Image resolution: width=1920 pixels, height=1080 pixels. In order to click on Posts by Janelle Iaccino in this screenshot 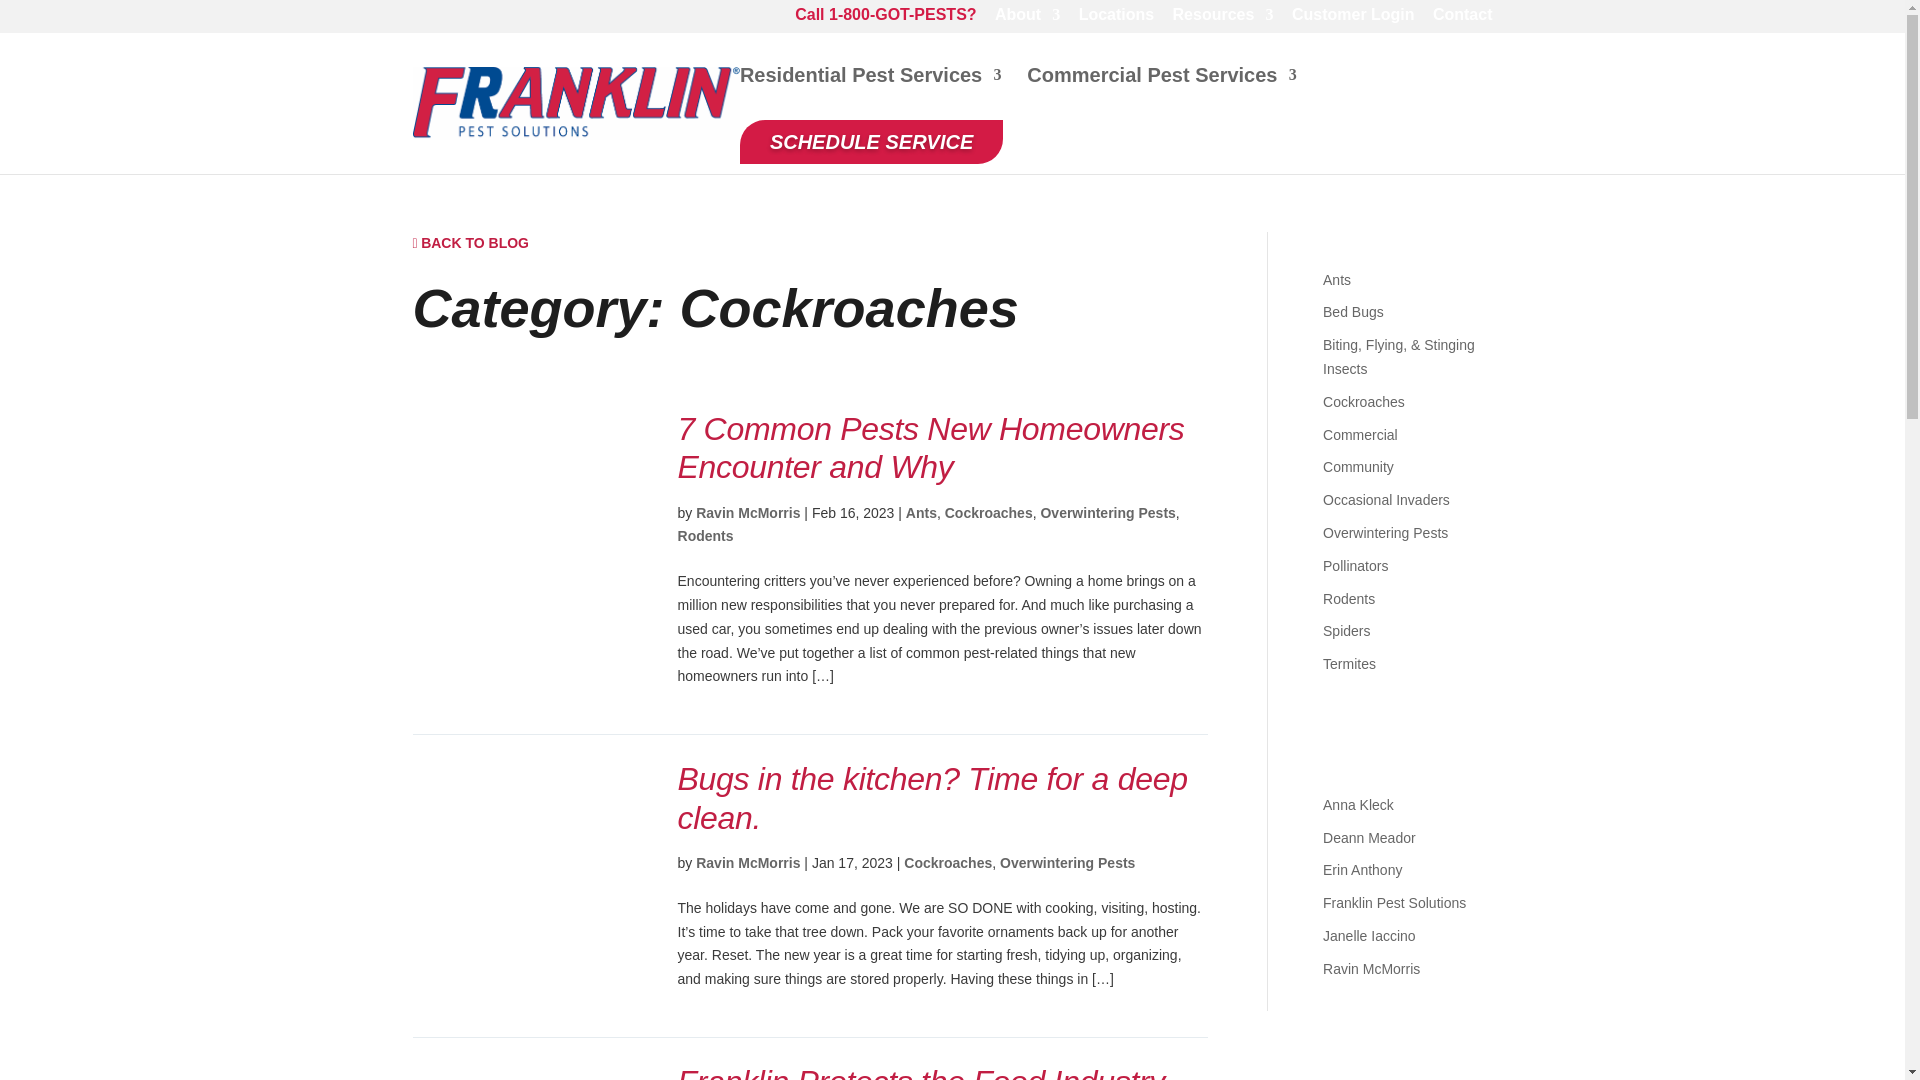, I will do `click(1369, 935)`.